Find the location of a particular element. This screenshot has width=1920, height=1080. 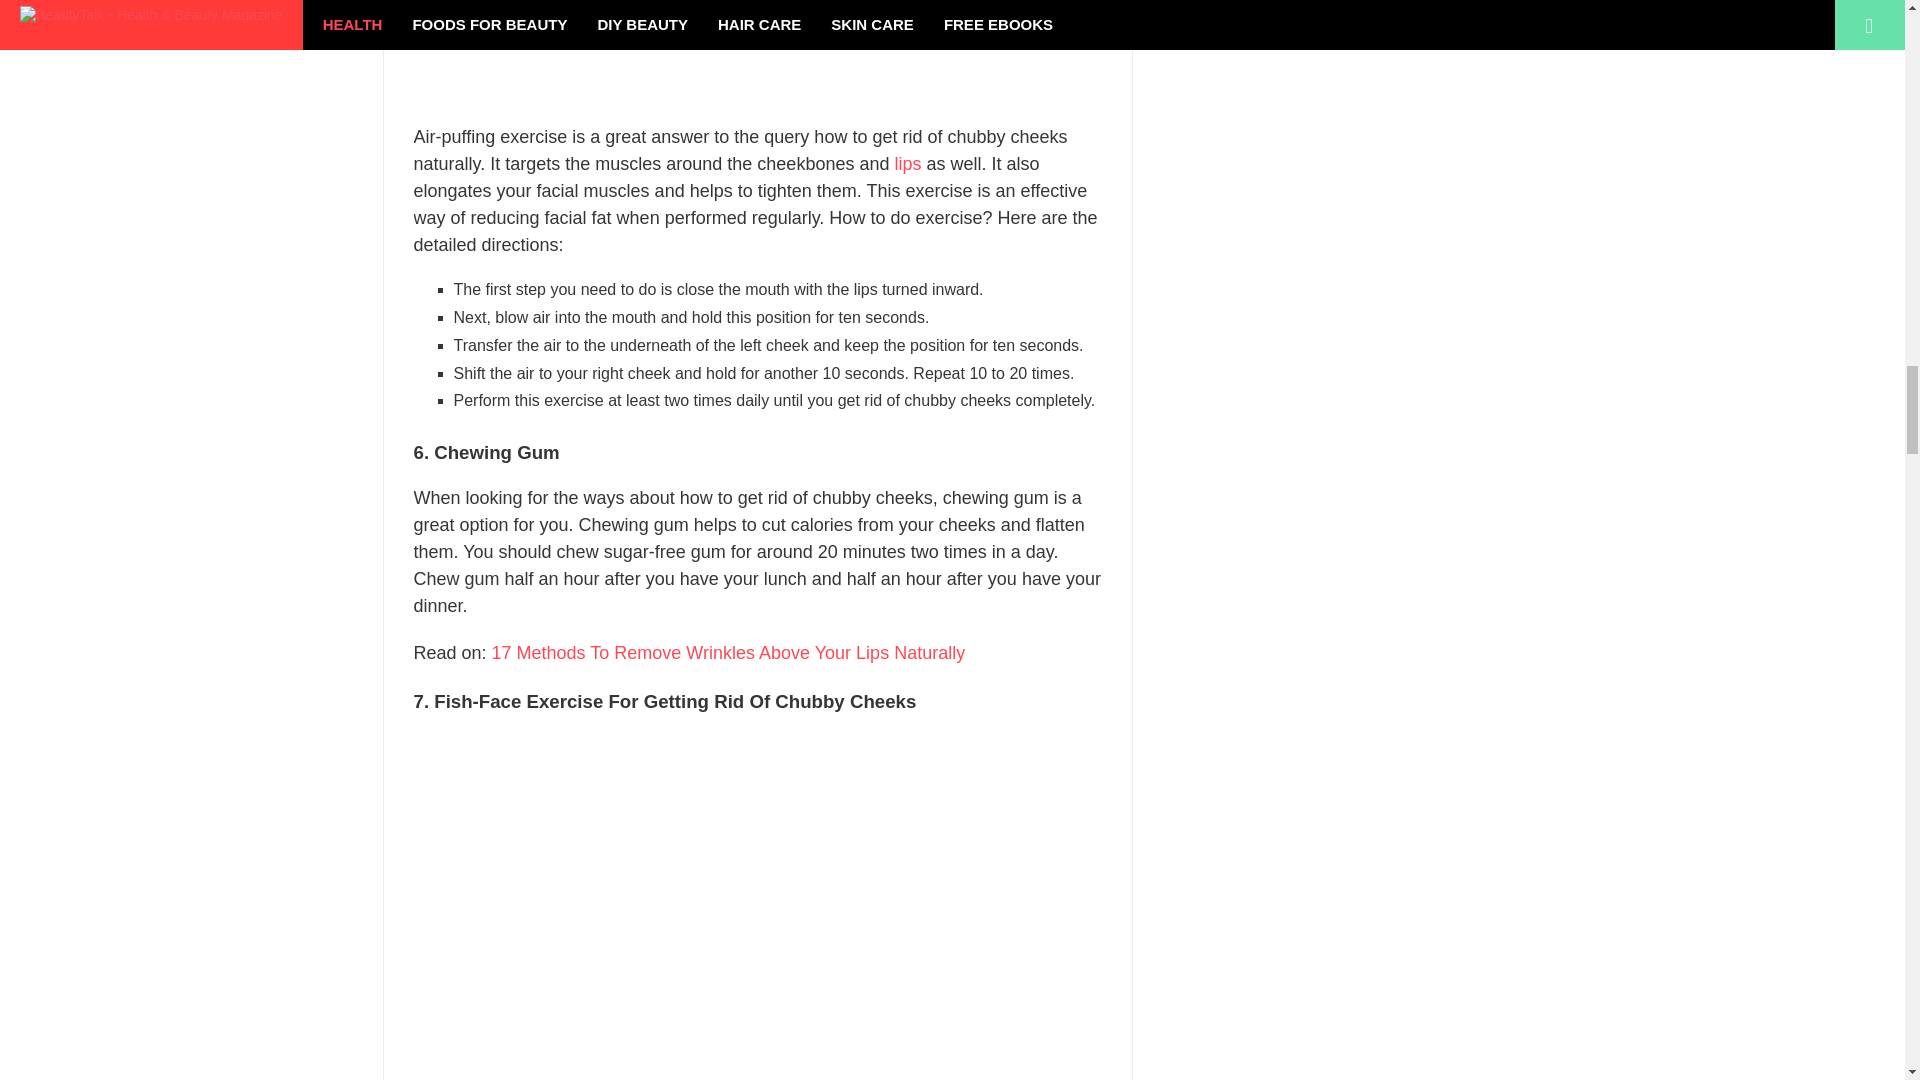

how to get rid of chubby cheeks - air-puffing exercise is located at coordinates (758, 52).